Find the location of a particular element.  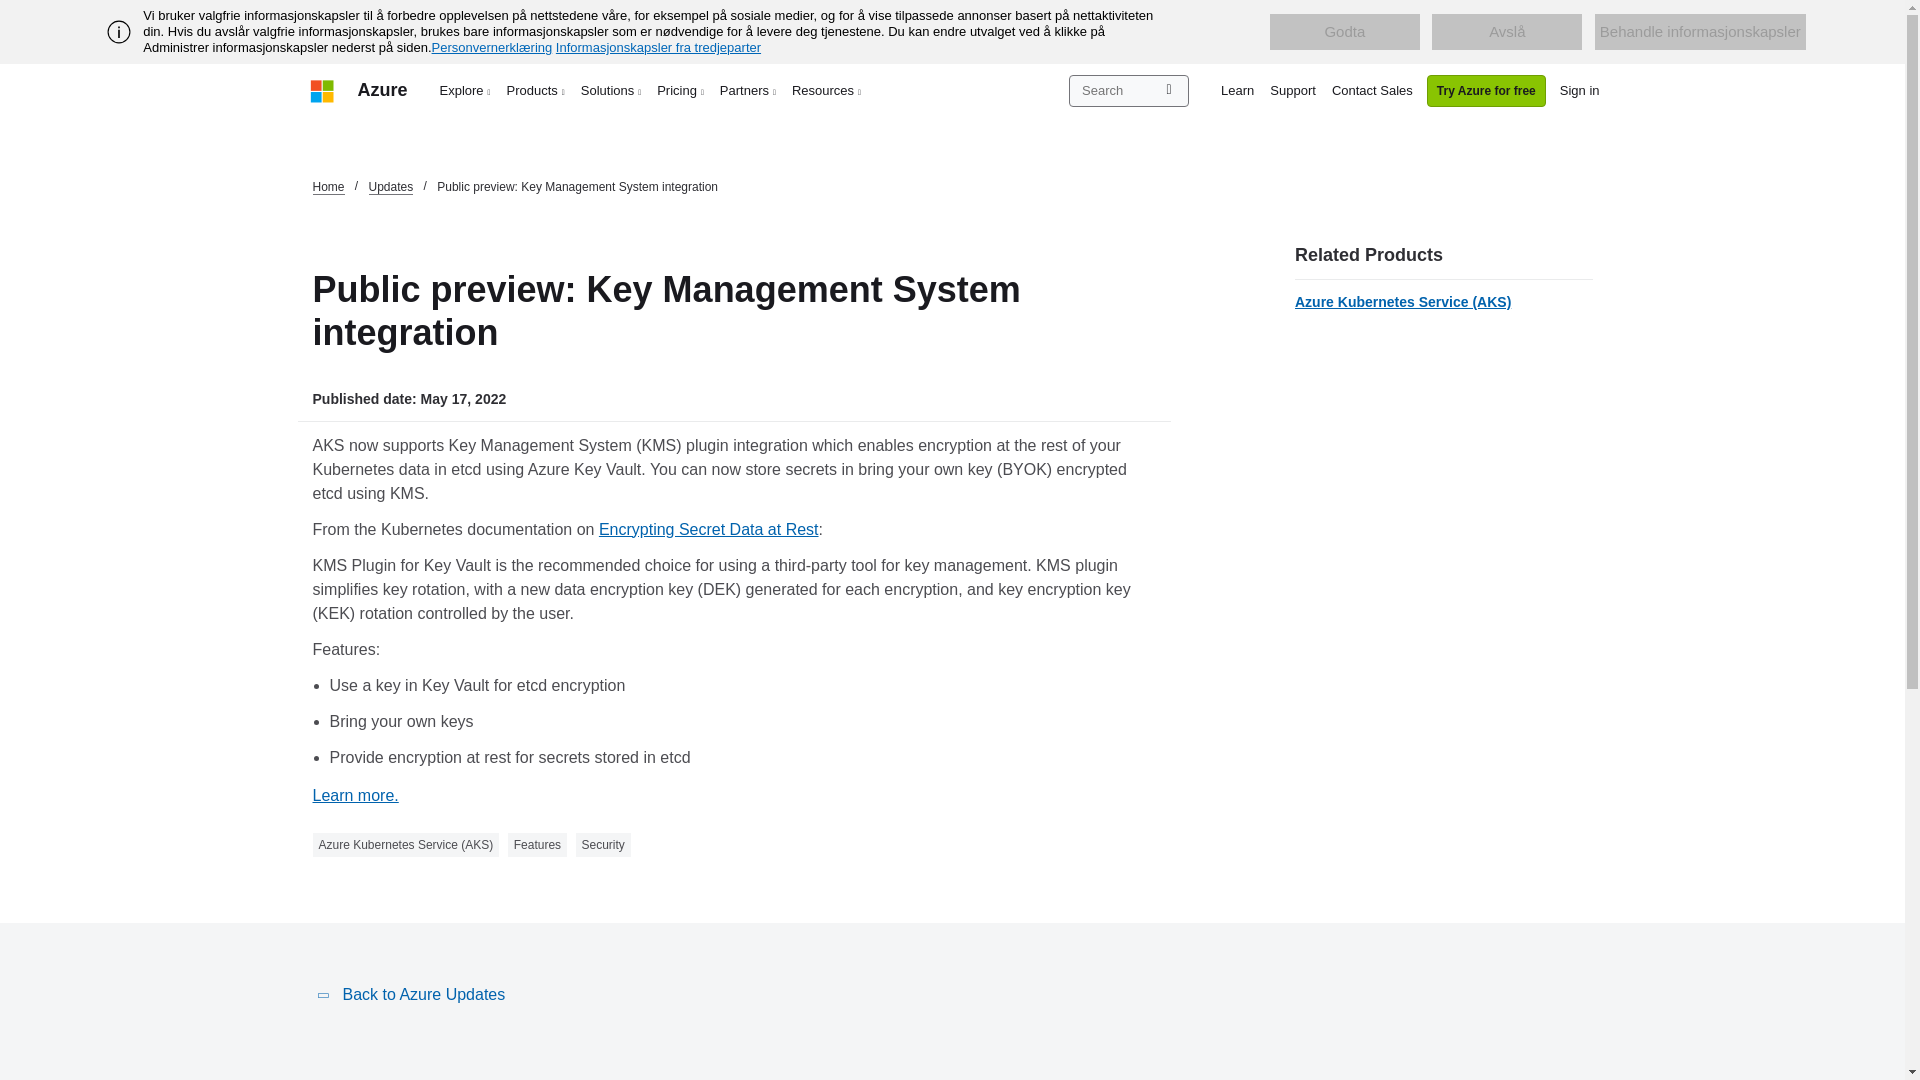

Skip to main content is located at coordinates (10, 10).